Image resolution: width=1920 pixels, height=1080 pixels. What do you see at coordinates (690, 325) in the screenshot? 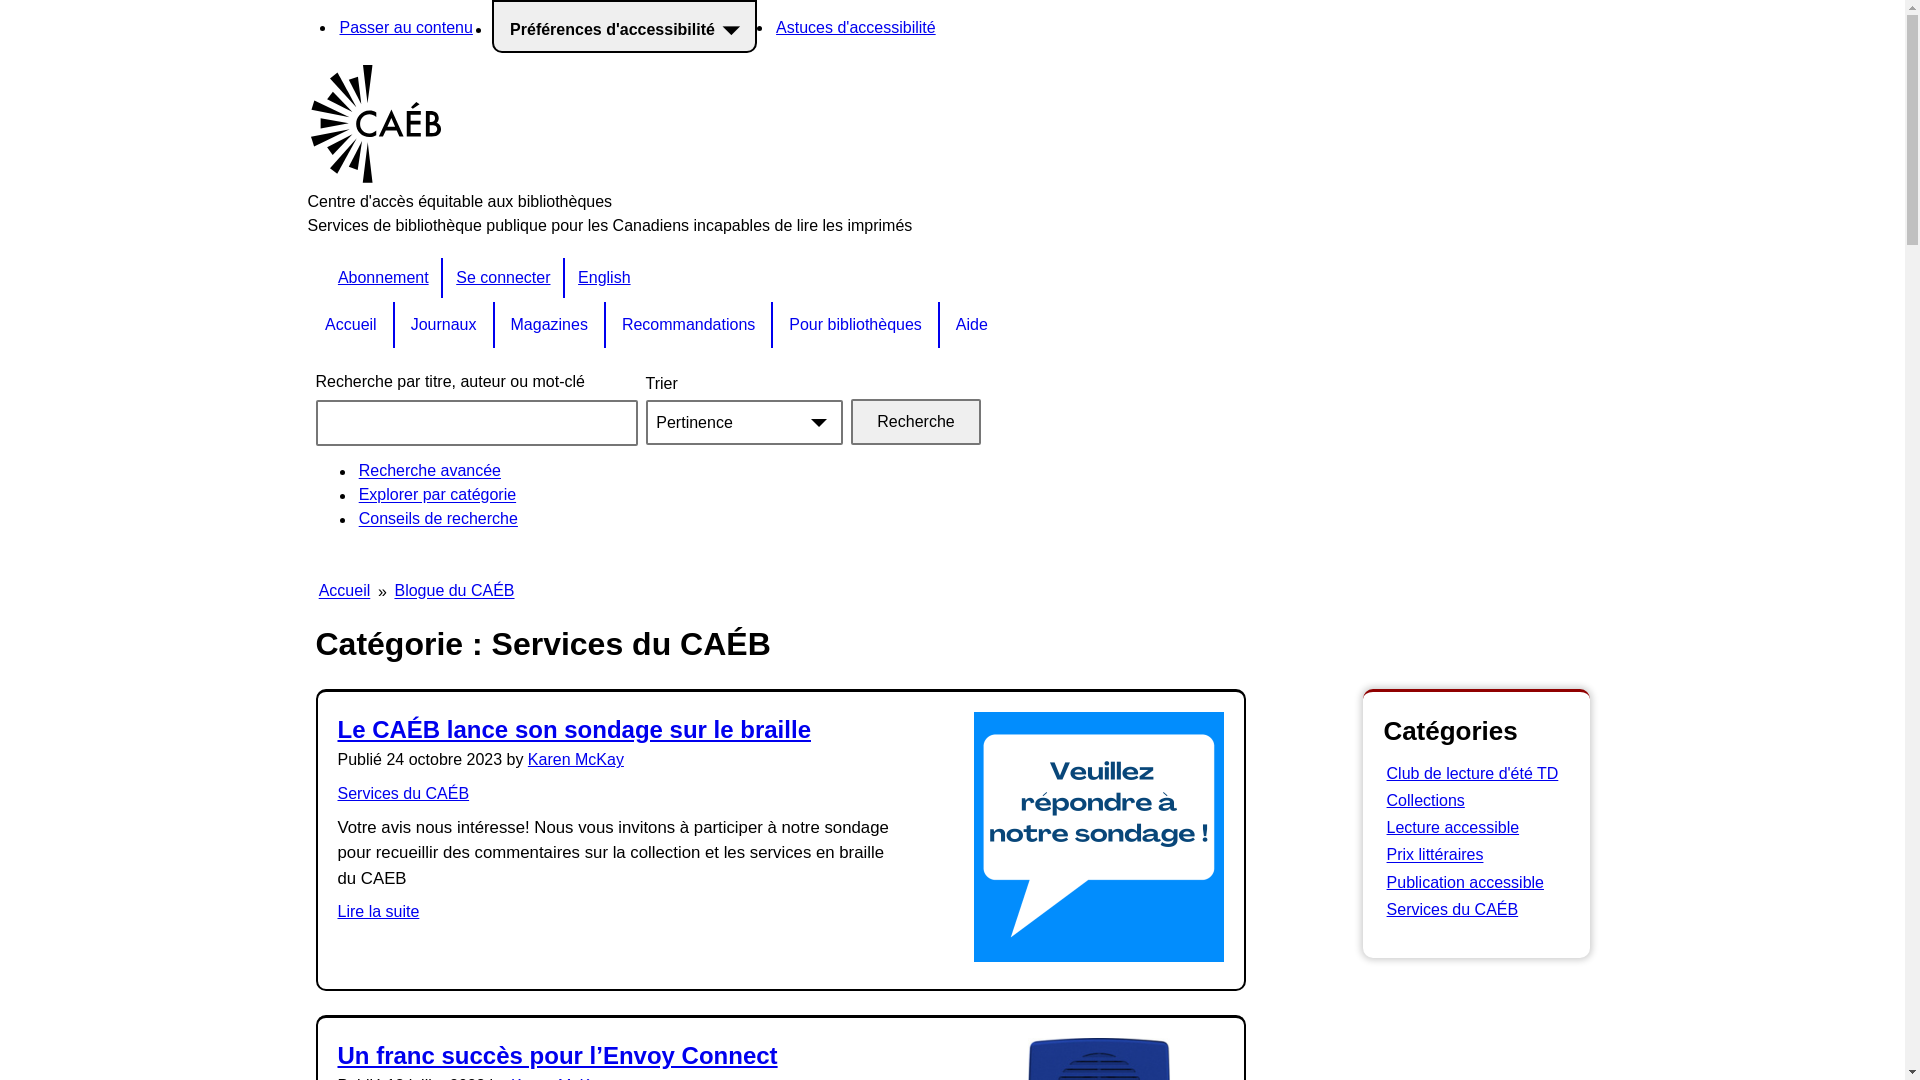
I see `Recommandations` at bounding box center [690, 325].